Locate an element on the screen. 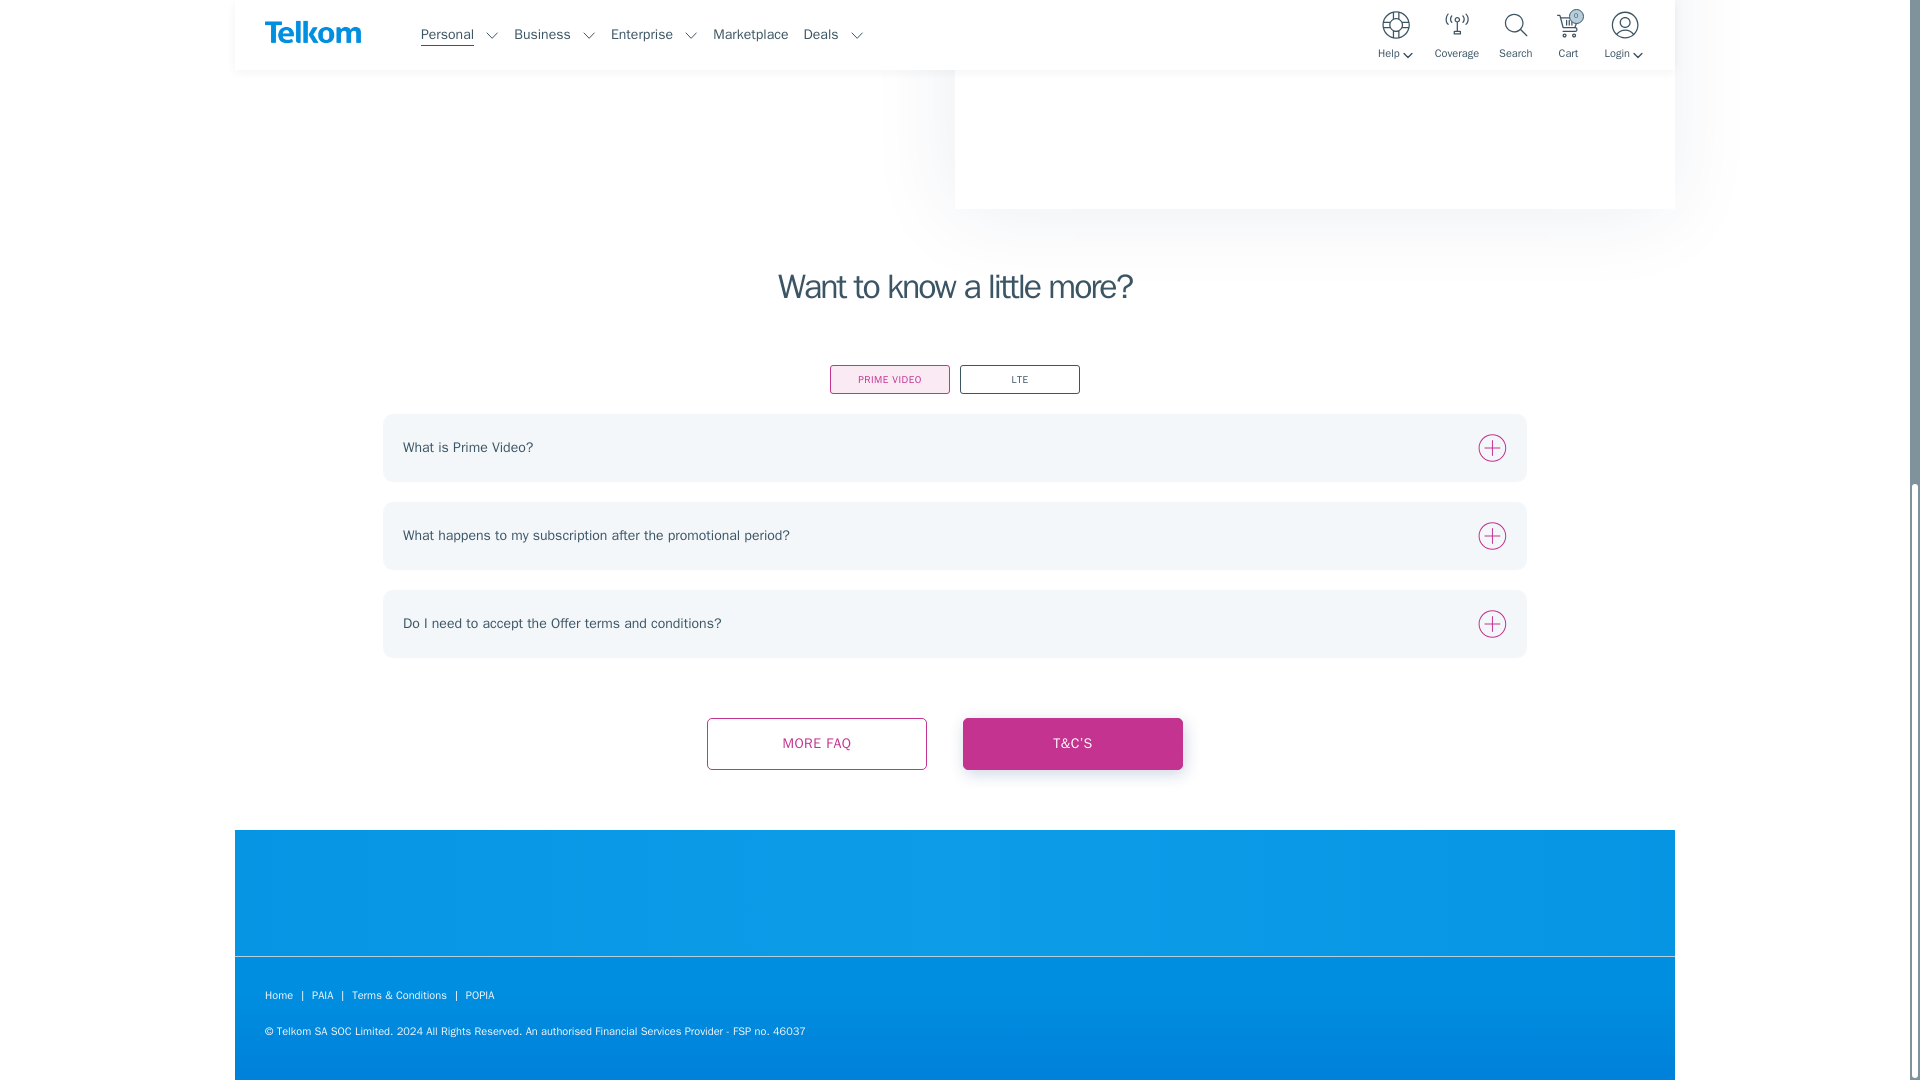 This screenshot has width=1920, height=1080. Telkom is located at coordinates (1598, 1038).